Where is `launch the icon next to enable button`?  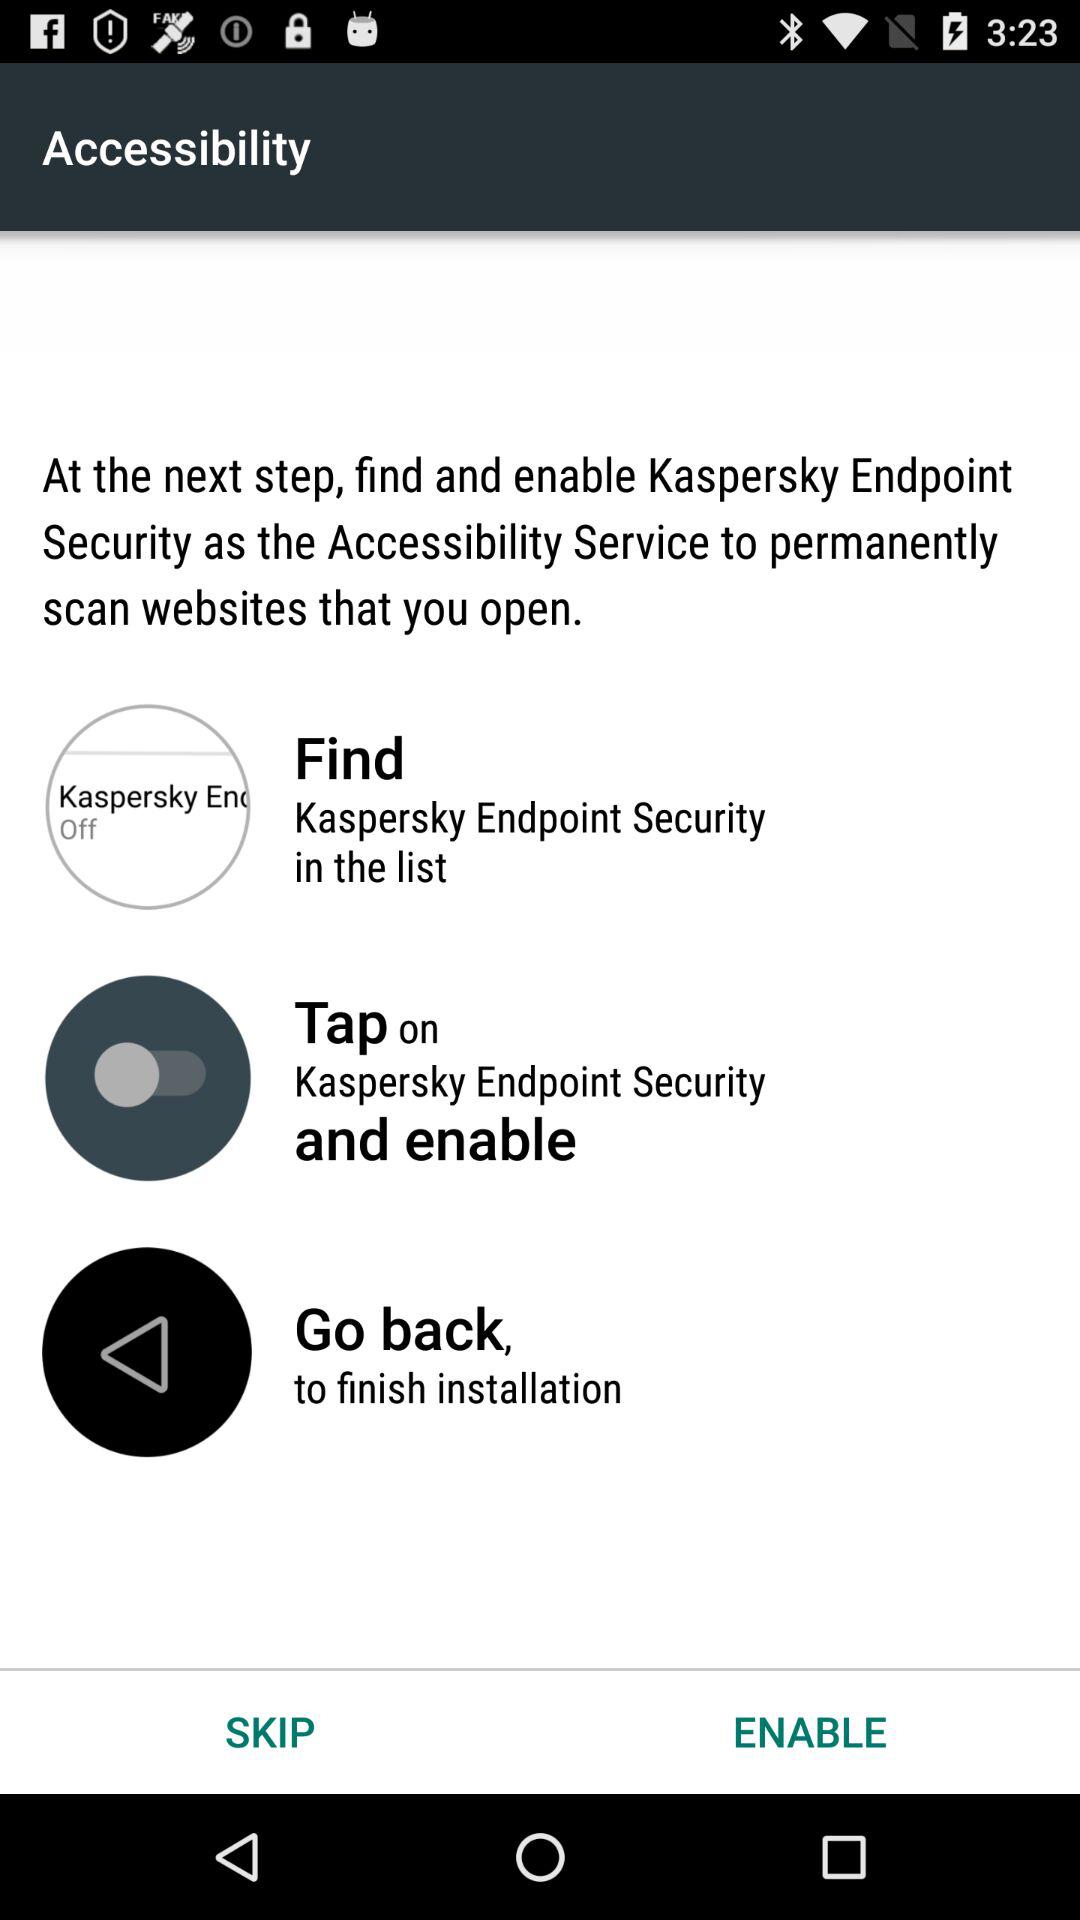 launch the icon next to enable button is located at coordinates (270, 1730).